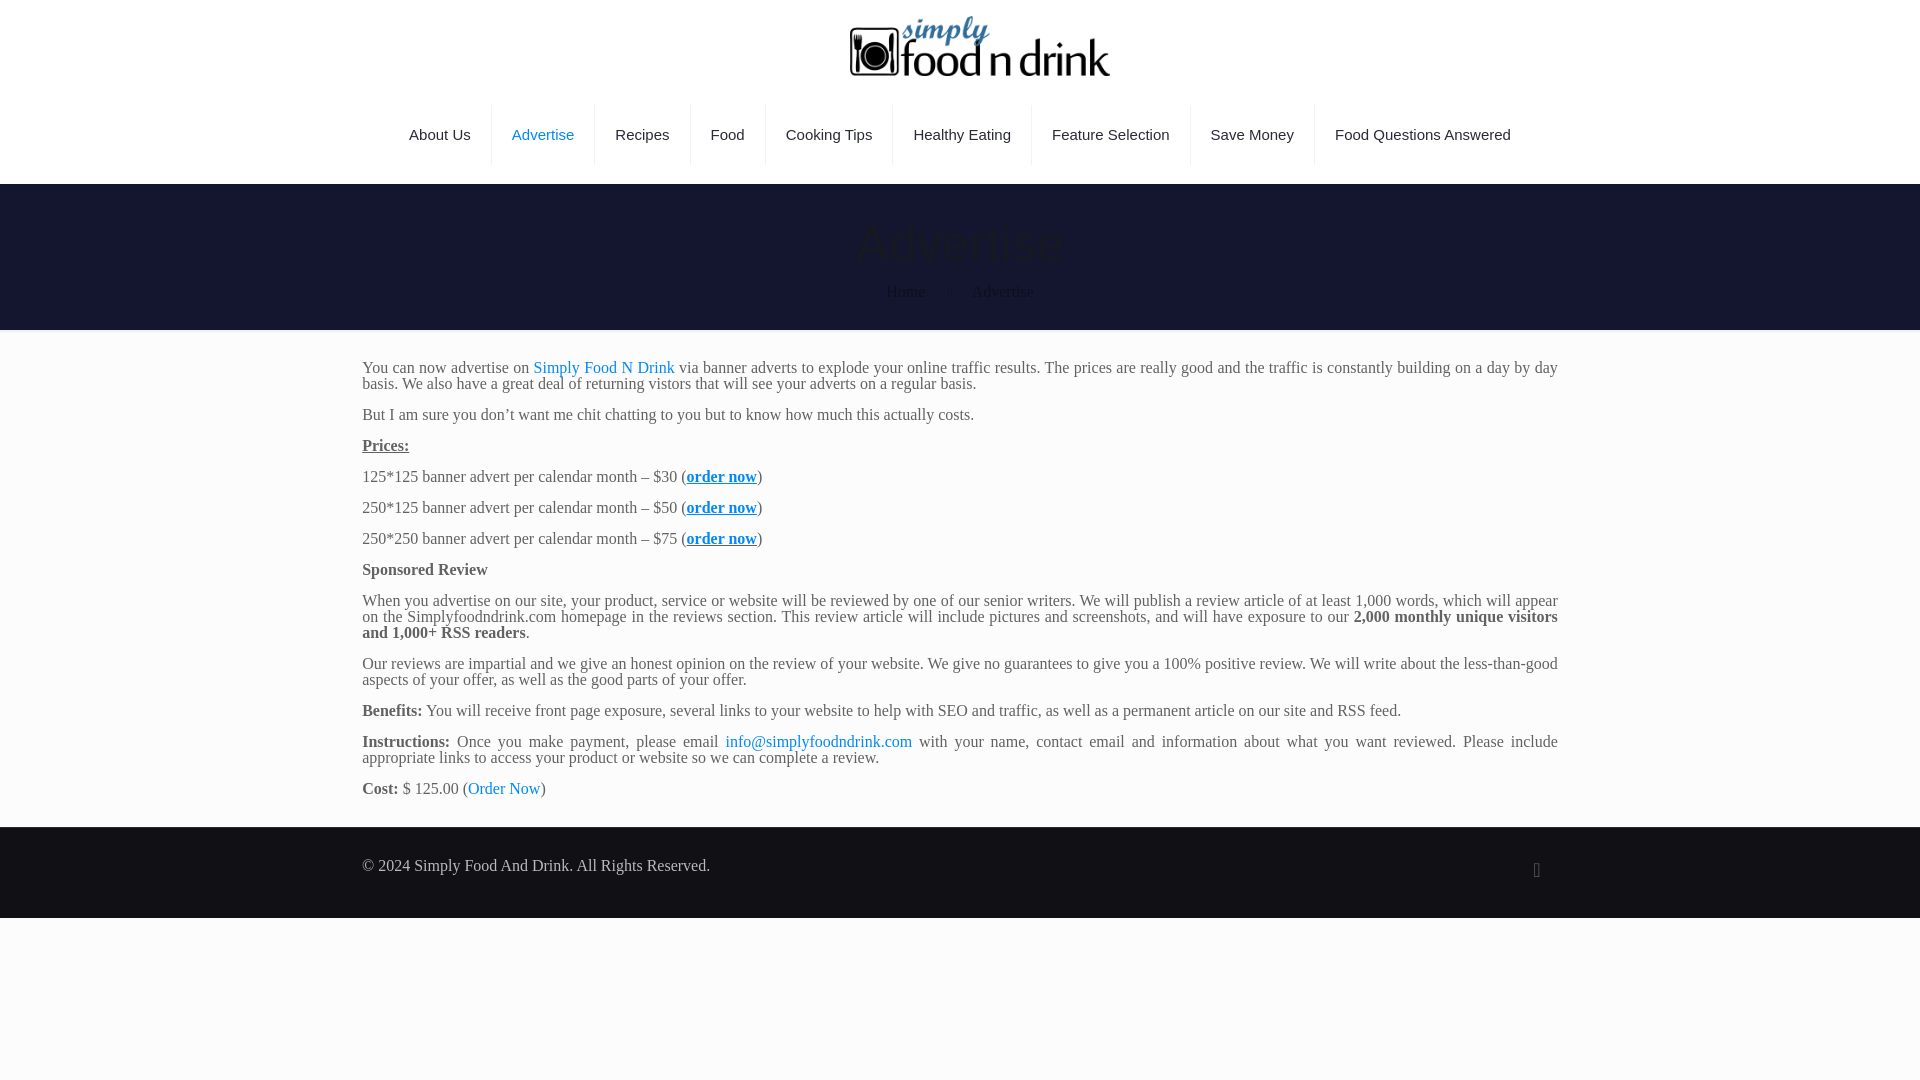 The height and width of the screenshot is (1080, 1920). I want to click on Simply Food and Drink Blog, so click(980, 44).